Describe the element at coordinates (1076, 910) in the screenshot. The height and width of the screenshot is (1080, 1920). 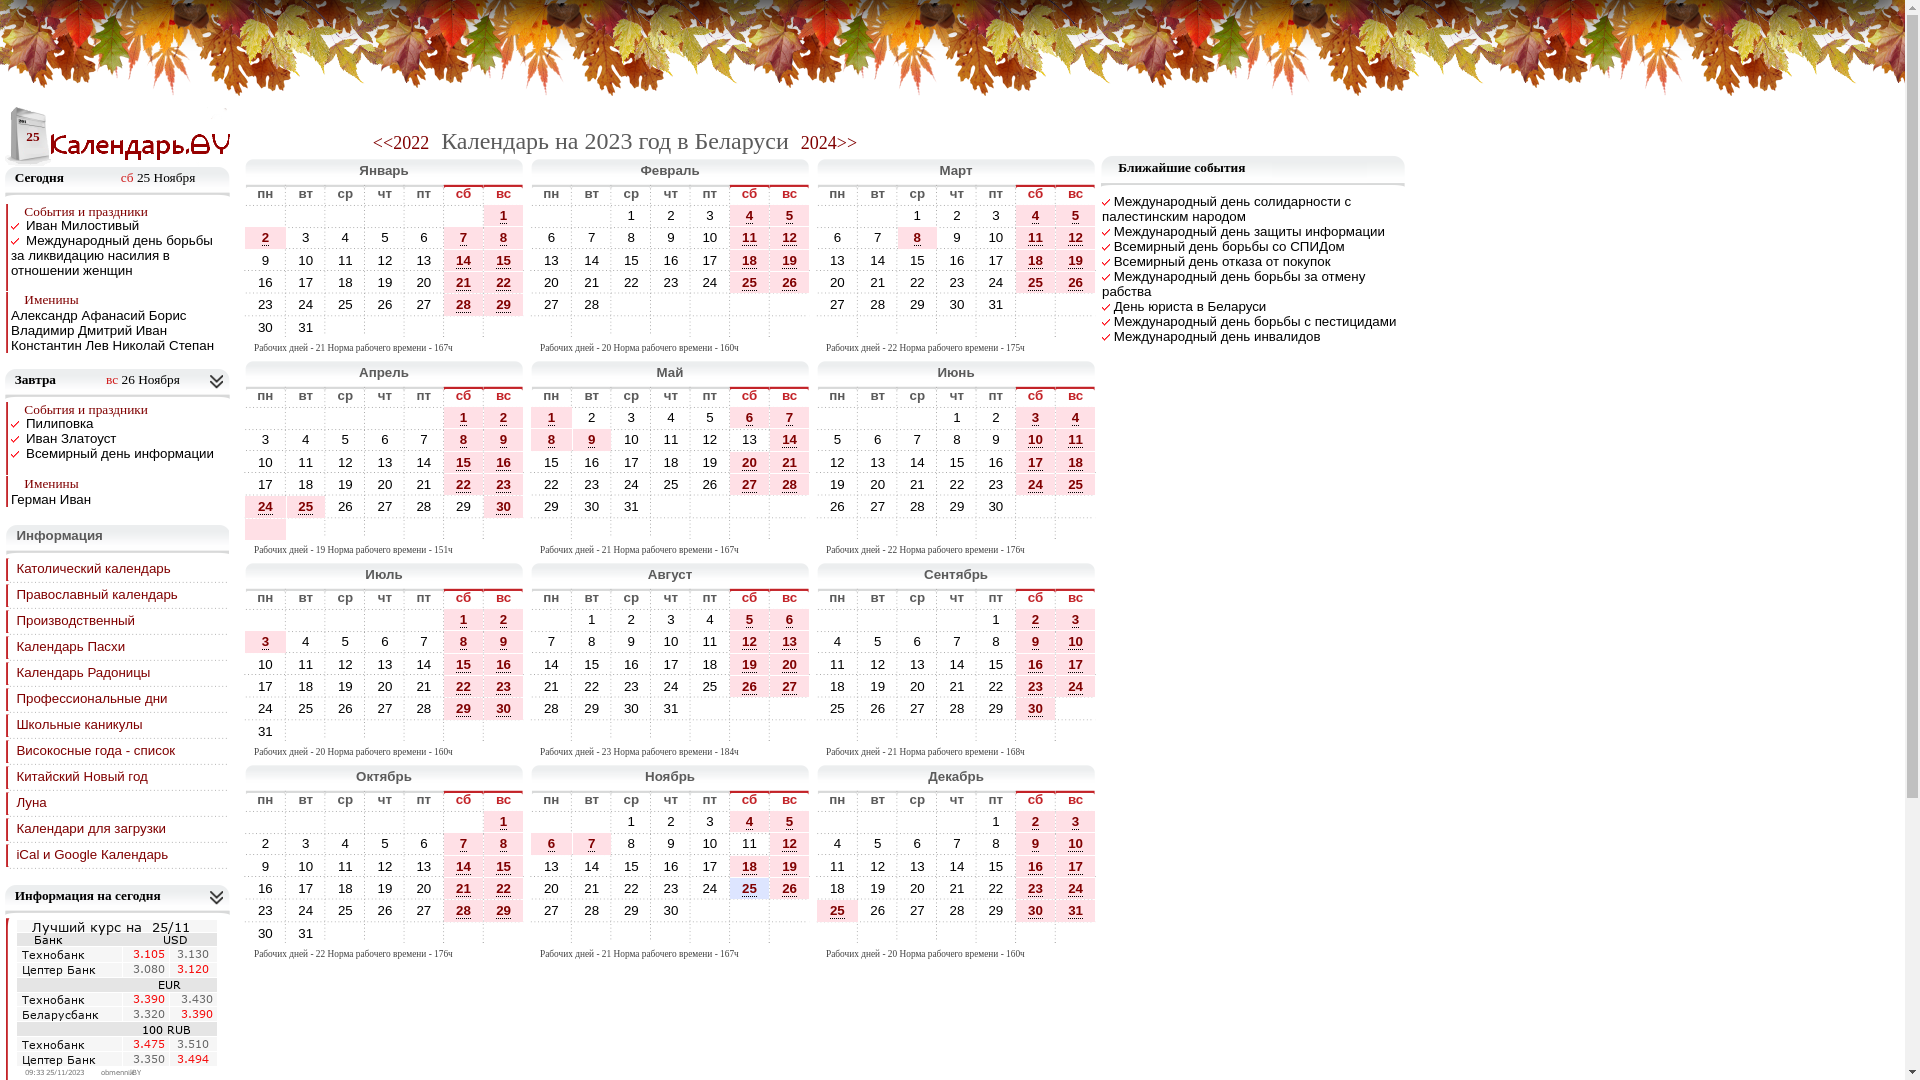
I see `31` at that location.